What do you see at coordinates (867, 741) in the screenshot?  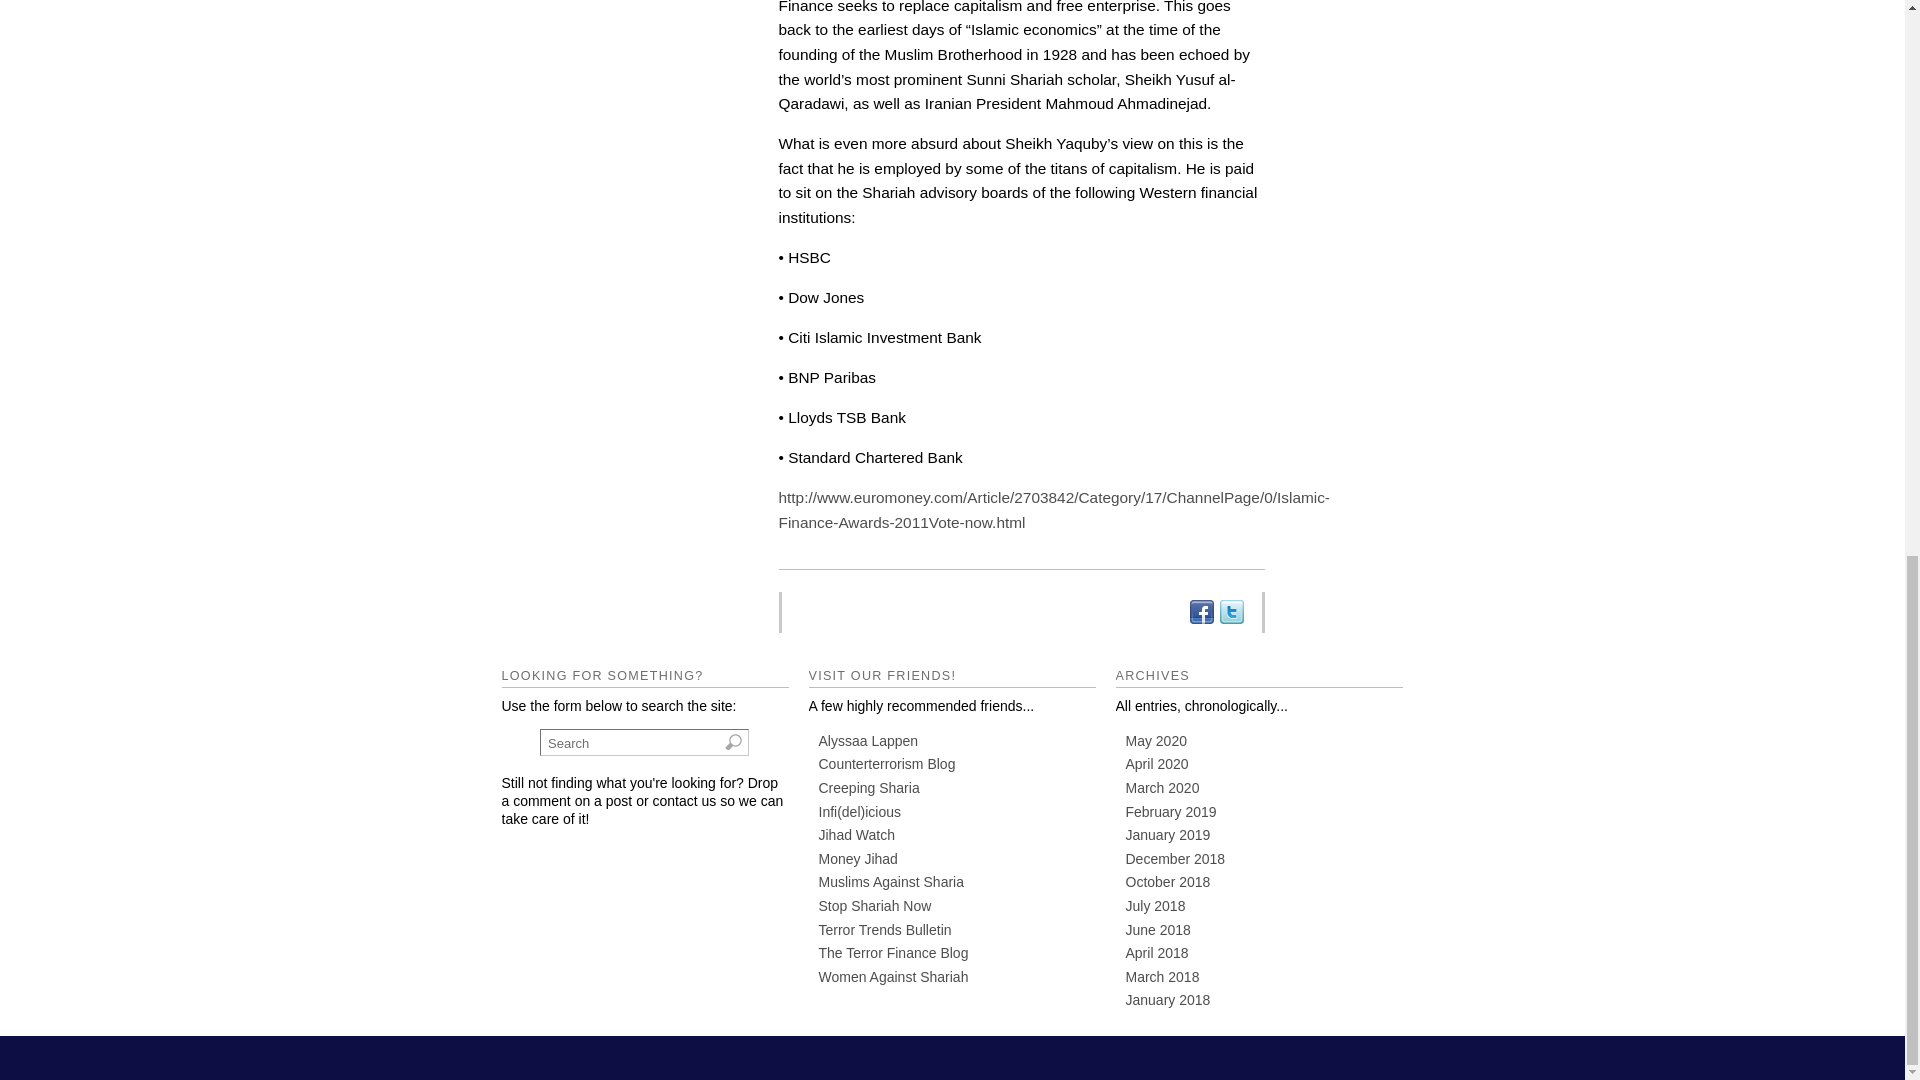 I see `Alyssaa Lappen` at bounding box center [867, 741].